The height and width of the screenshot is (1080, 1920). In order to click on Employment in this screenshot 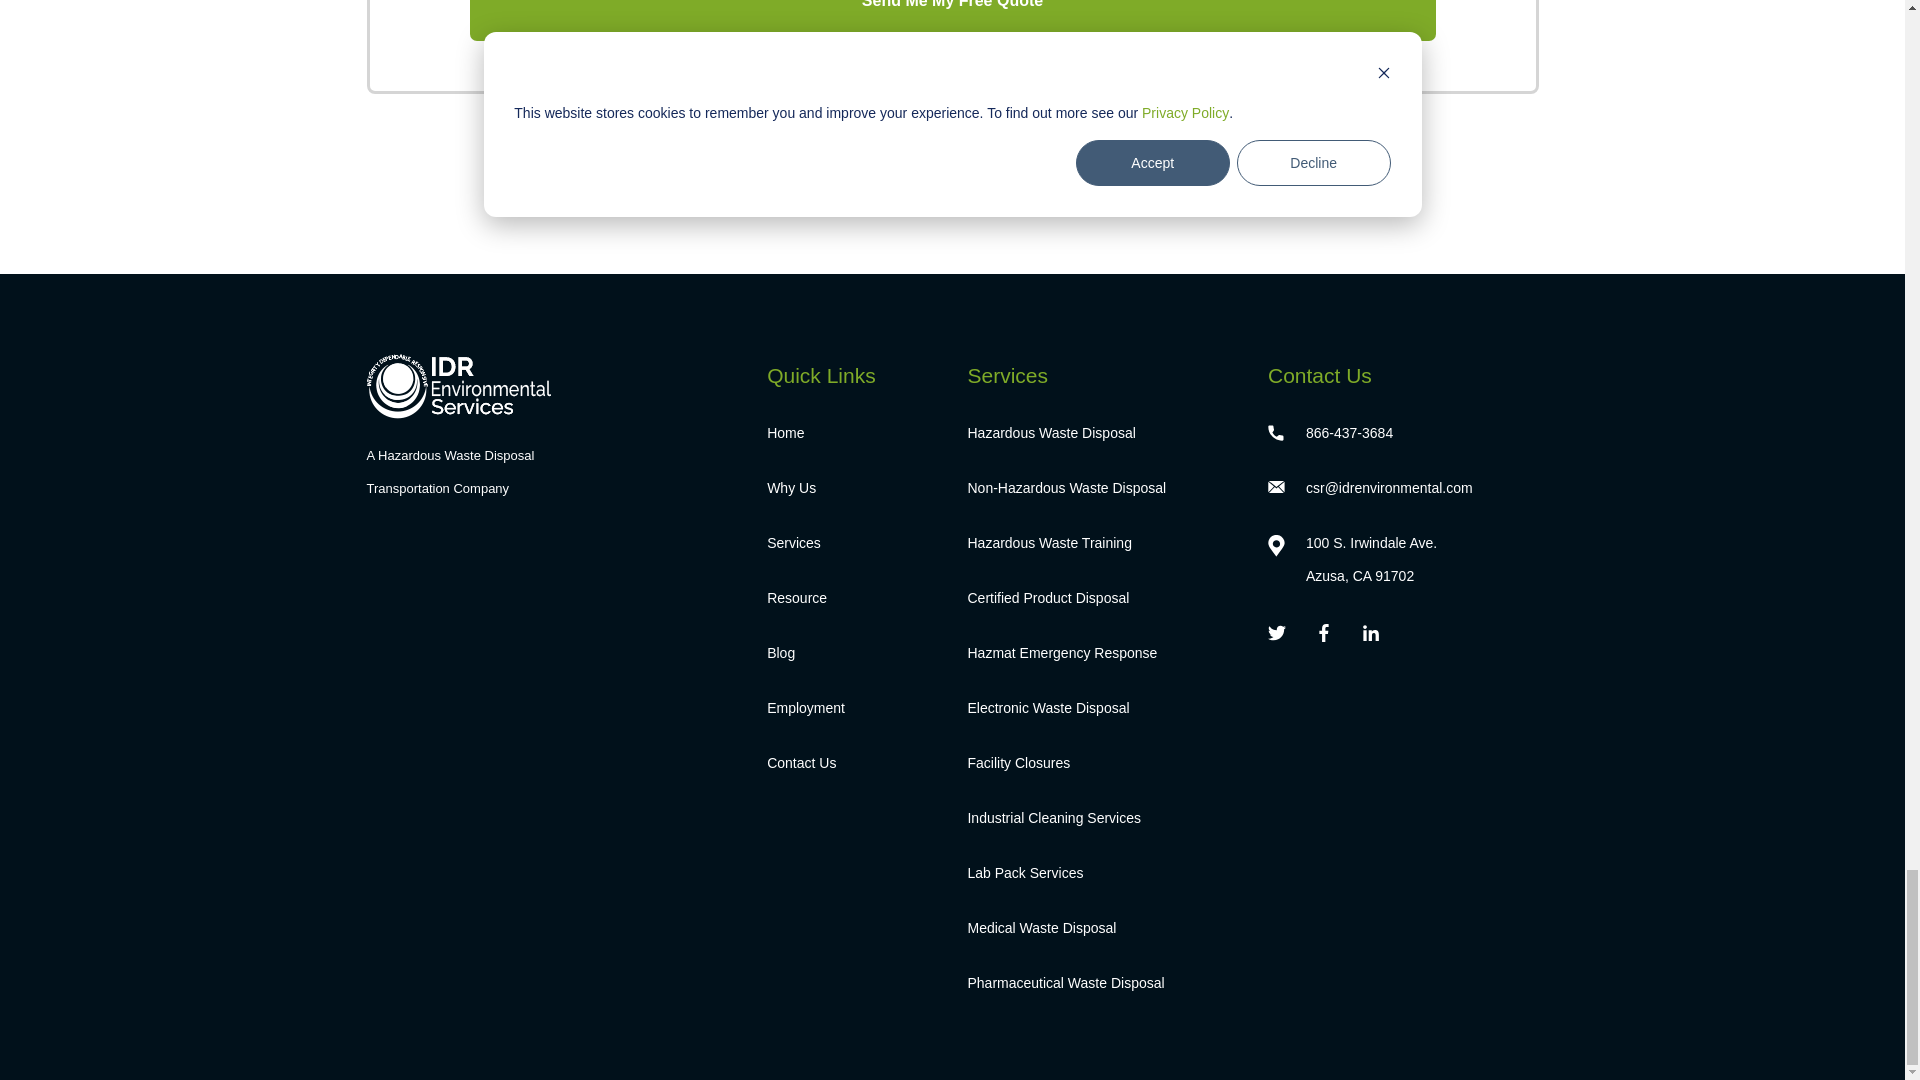, I will do `click(851, 708)`.